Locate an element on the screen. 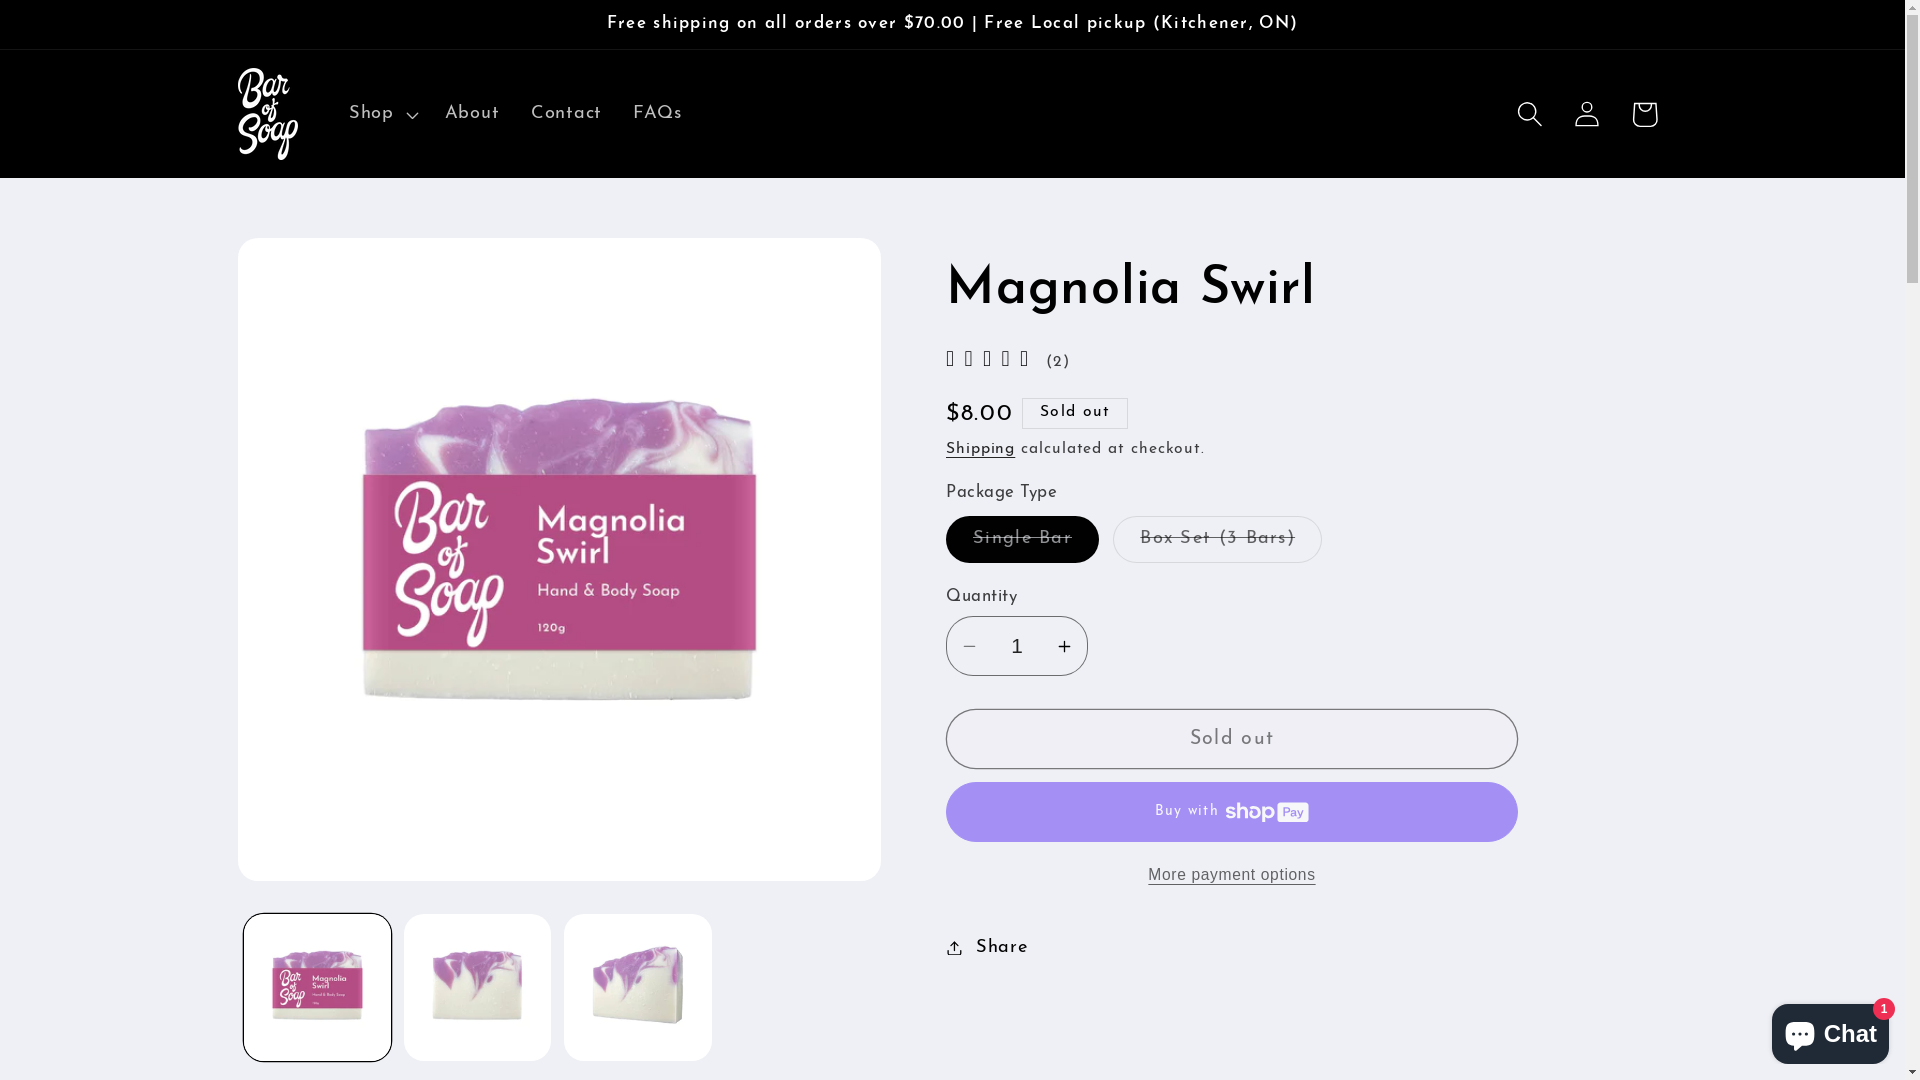 The height and width of the screenshot is (1080, 1920). About is located at coordinates (472, 114).